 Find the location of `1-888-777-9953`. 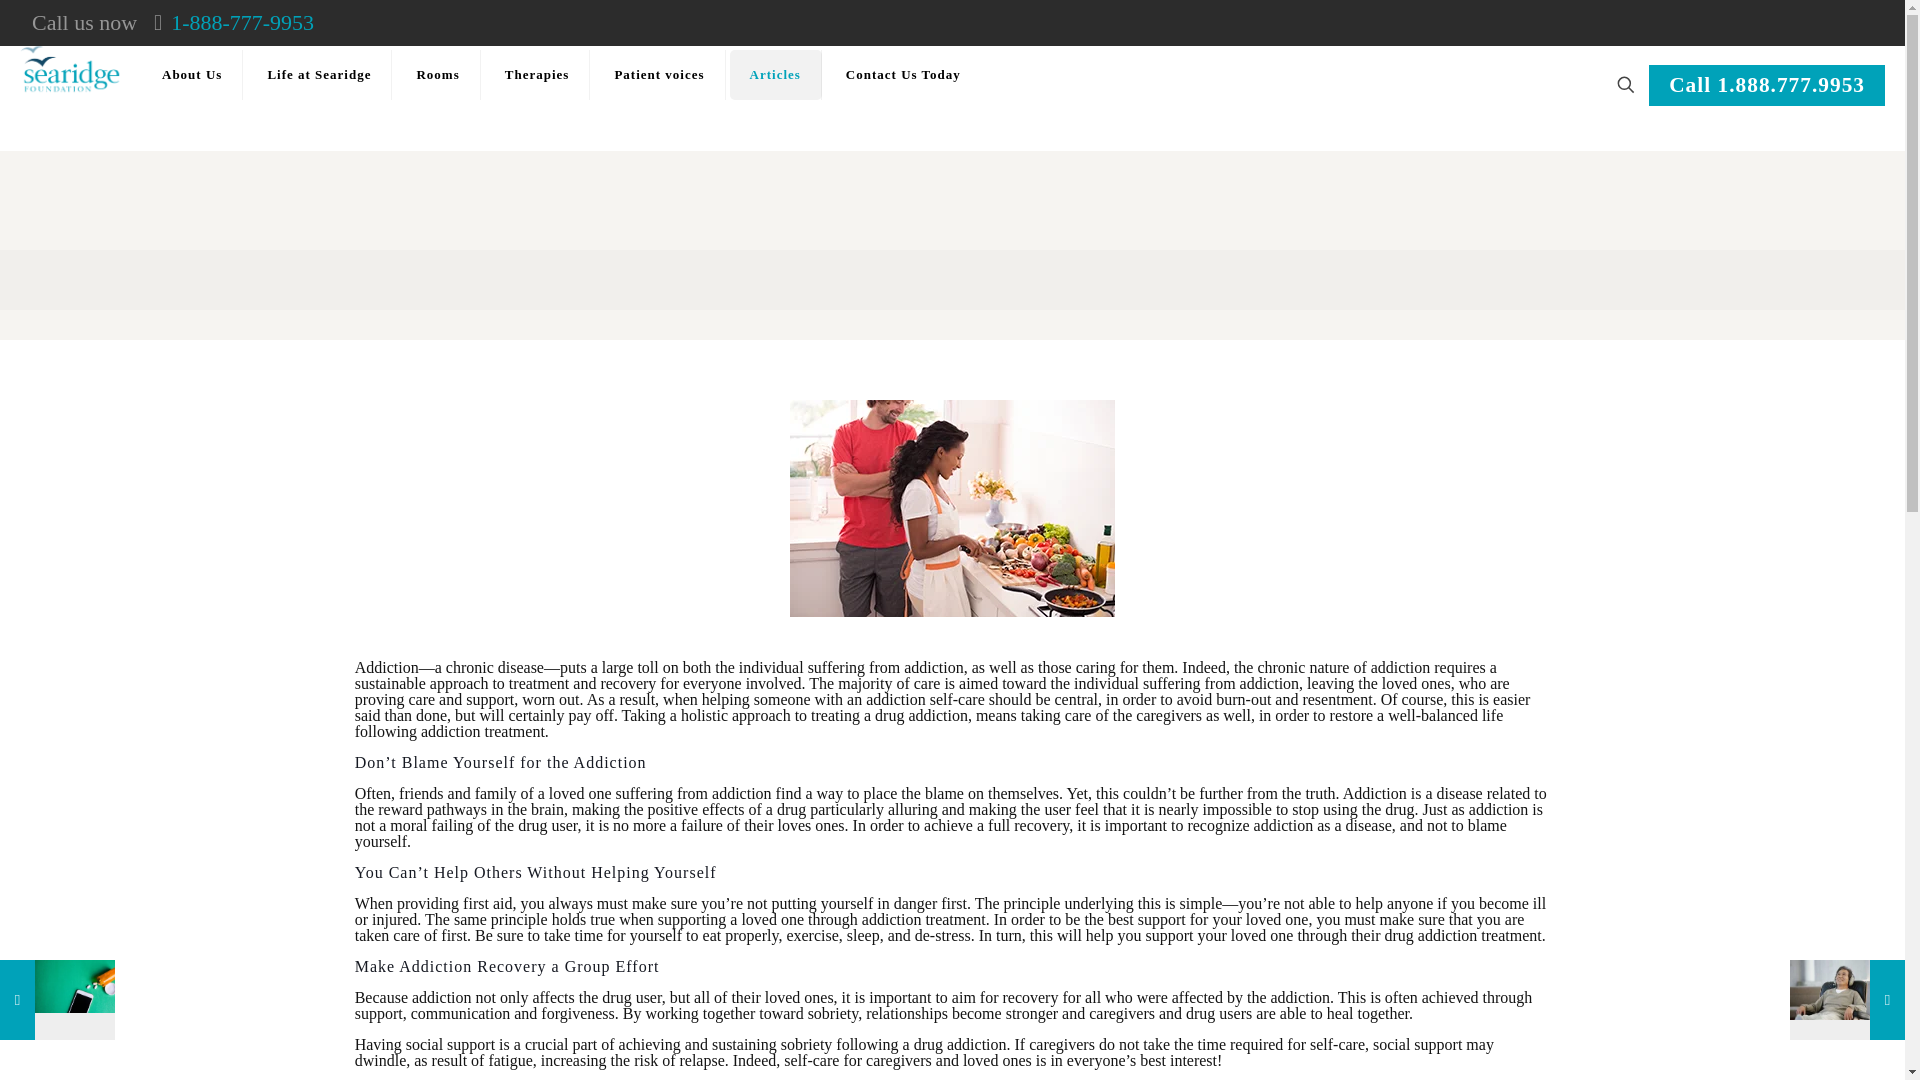

1-888-777-9953 is located at coordinates (242, 22).